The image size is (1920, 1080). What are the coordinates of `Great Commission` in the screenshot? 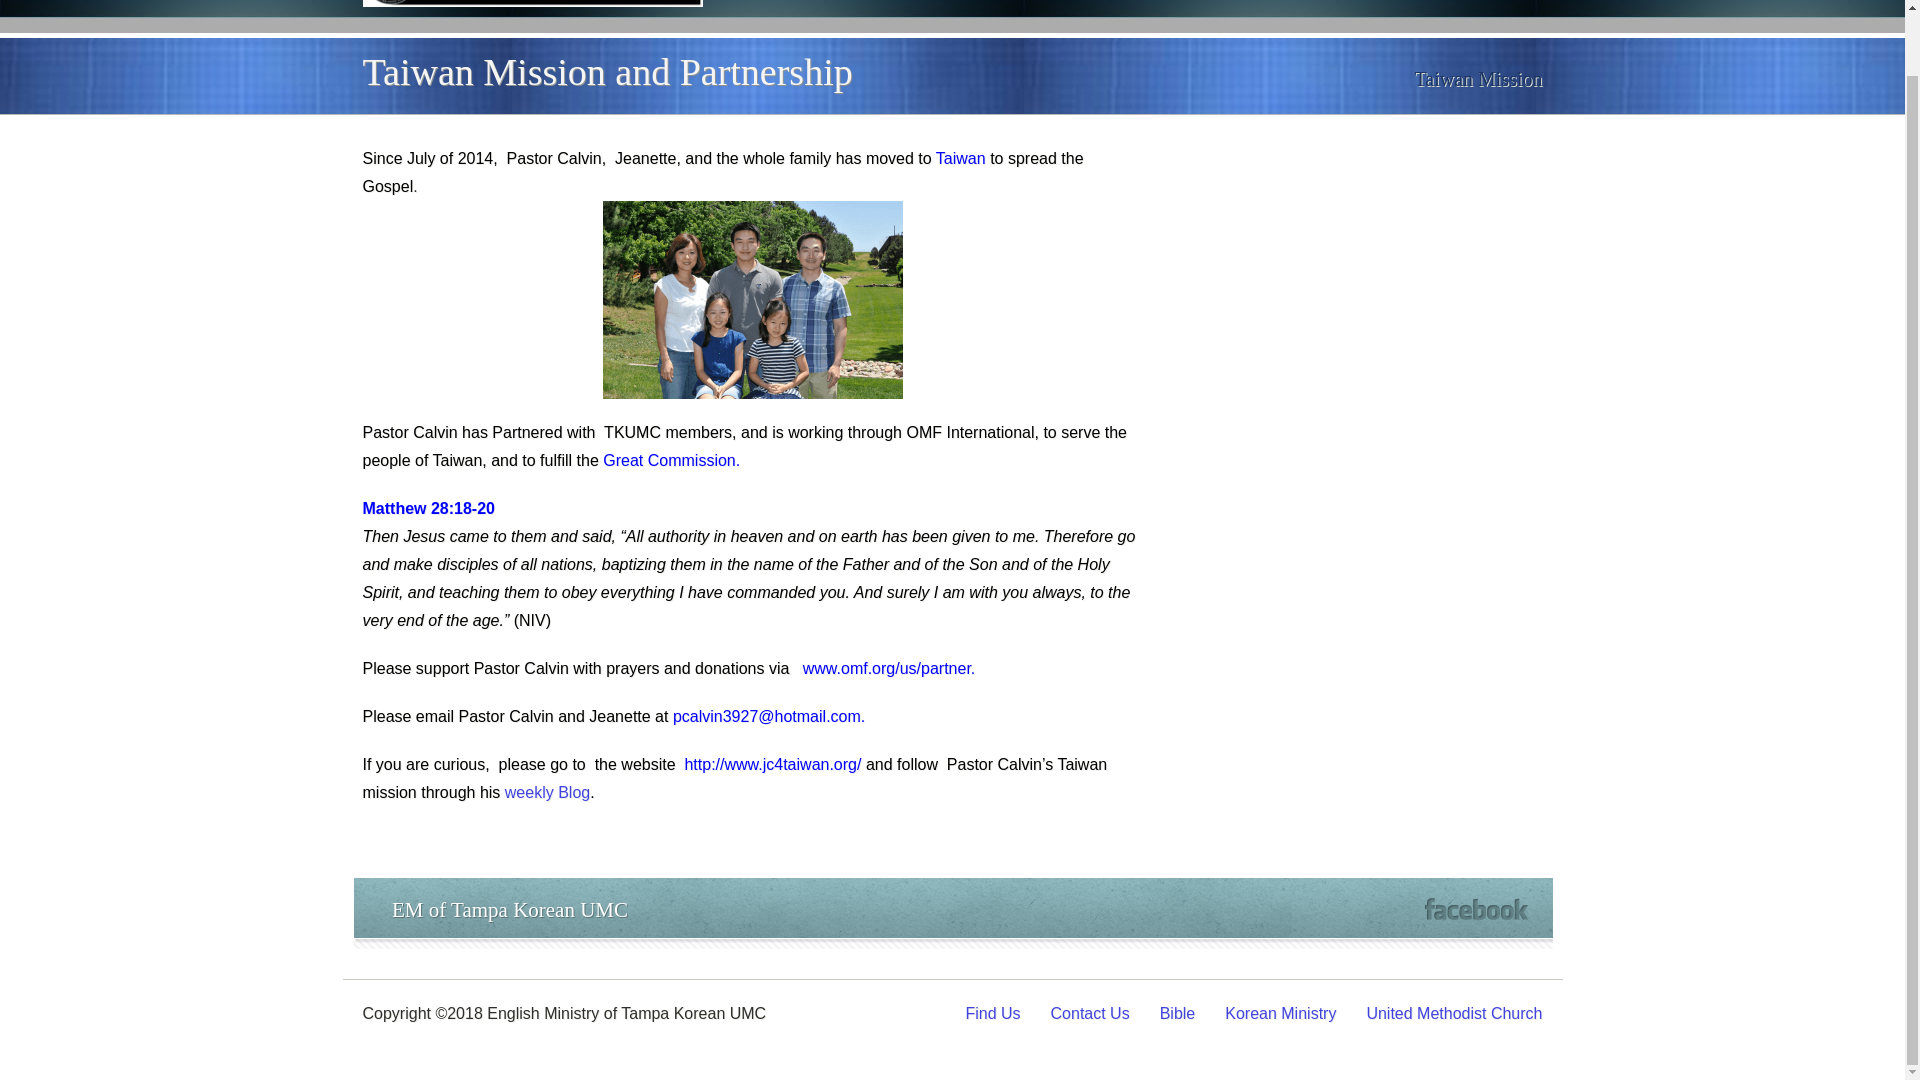 It's located at (668, 460).